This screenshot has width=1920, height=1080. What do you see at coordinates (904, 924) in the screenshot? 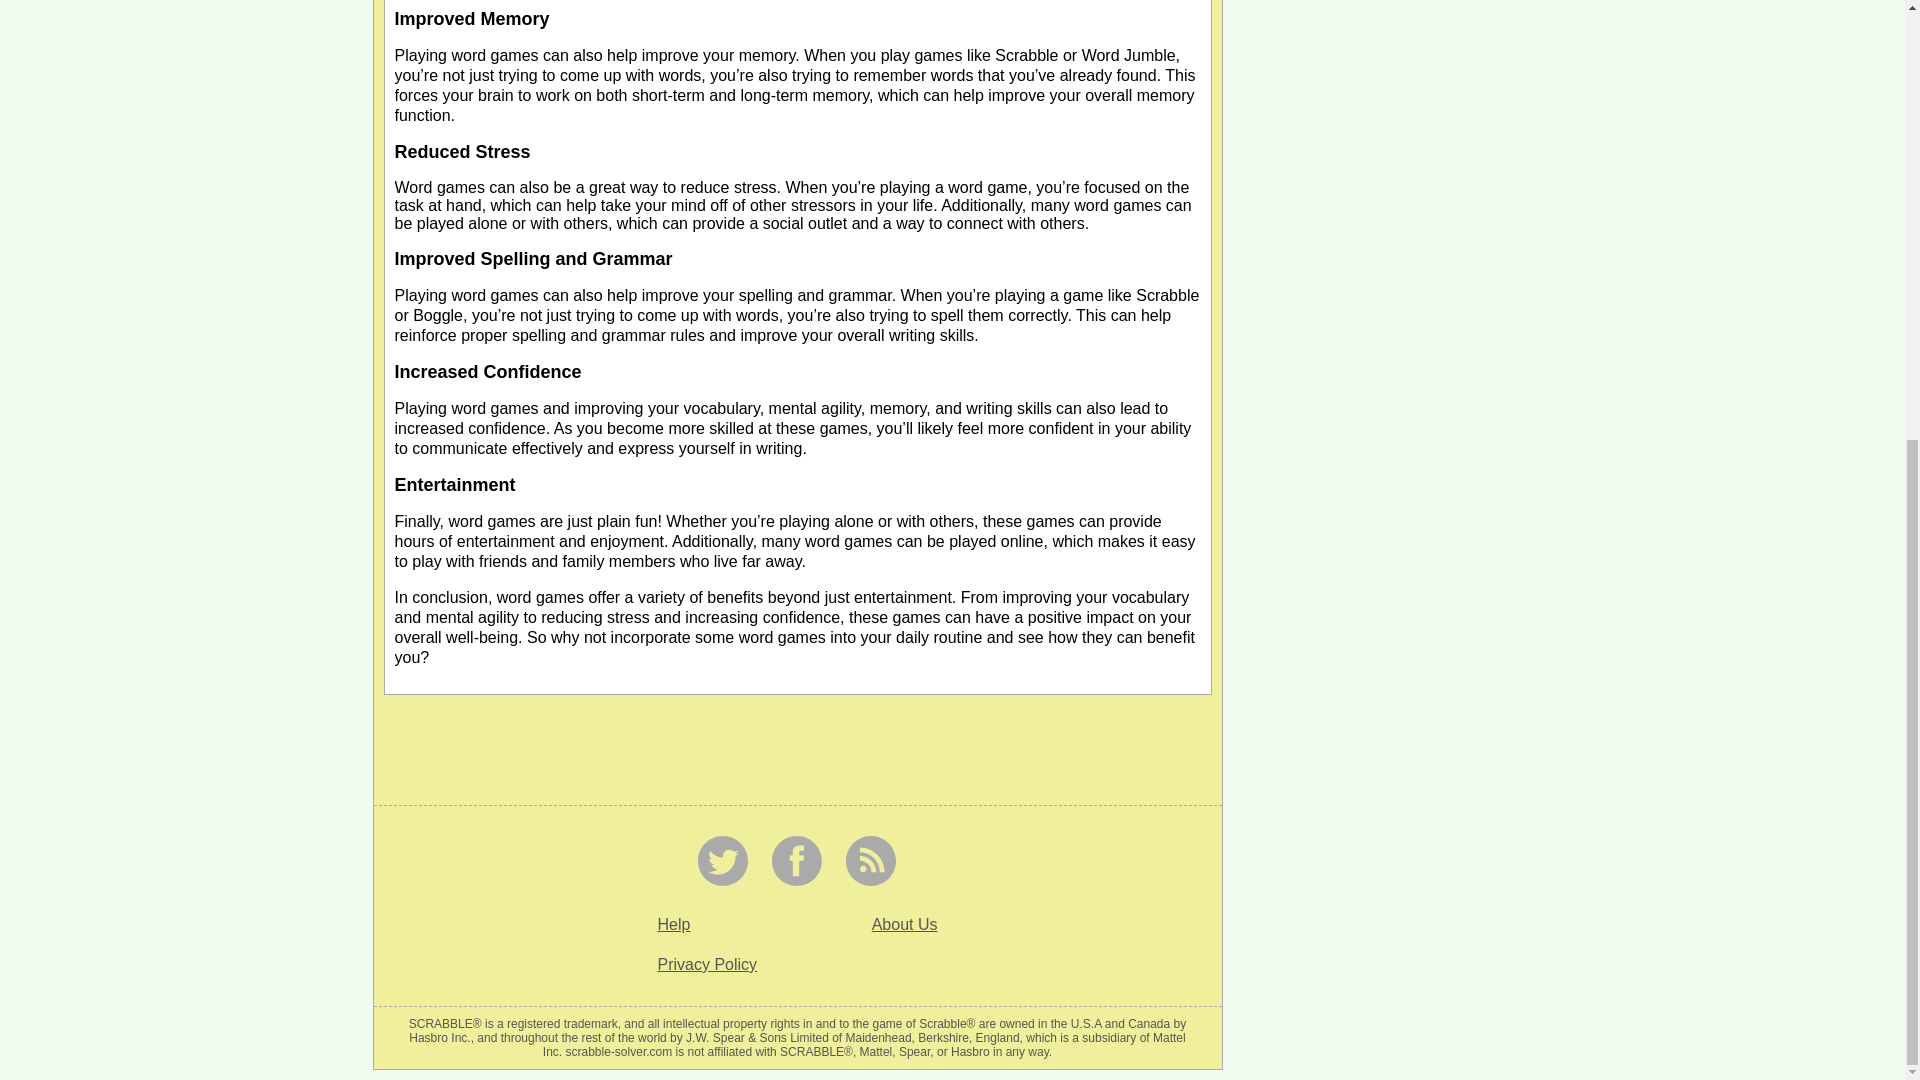
I see `About Us` at bounding box center [904, 924].